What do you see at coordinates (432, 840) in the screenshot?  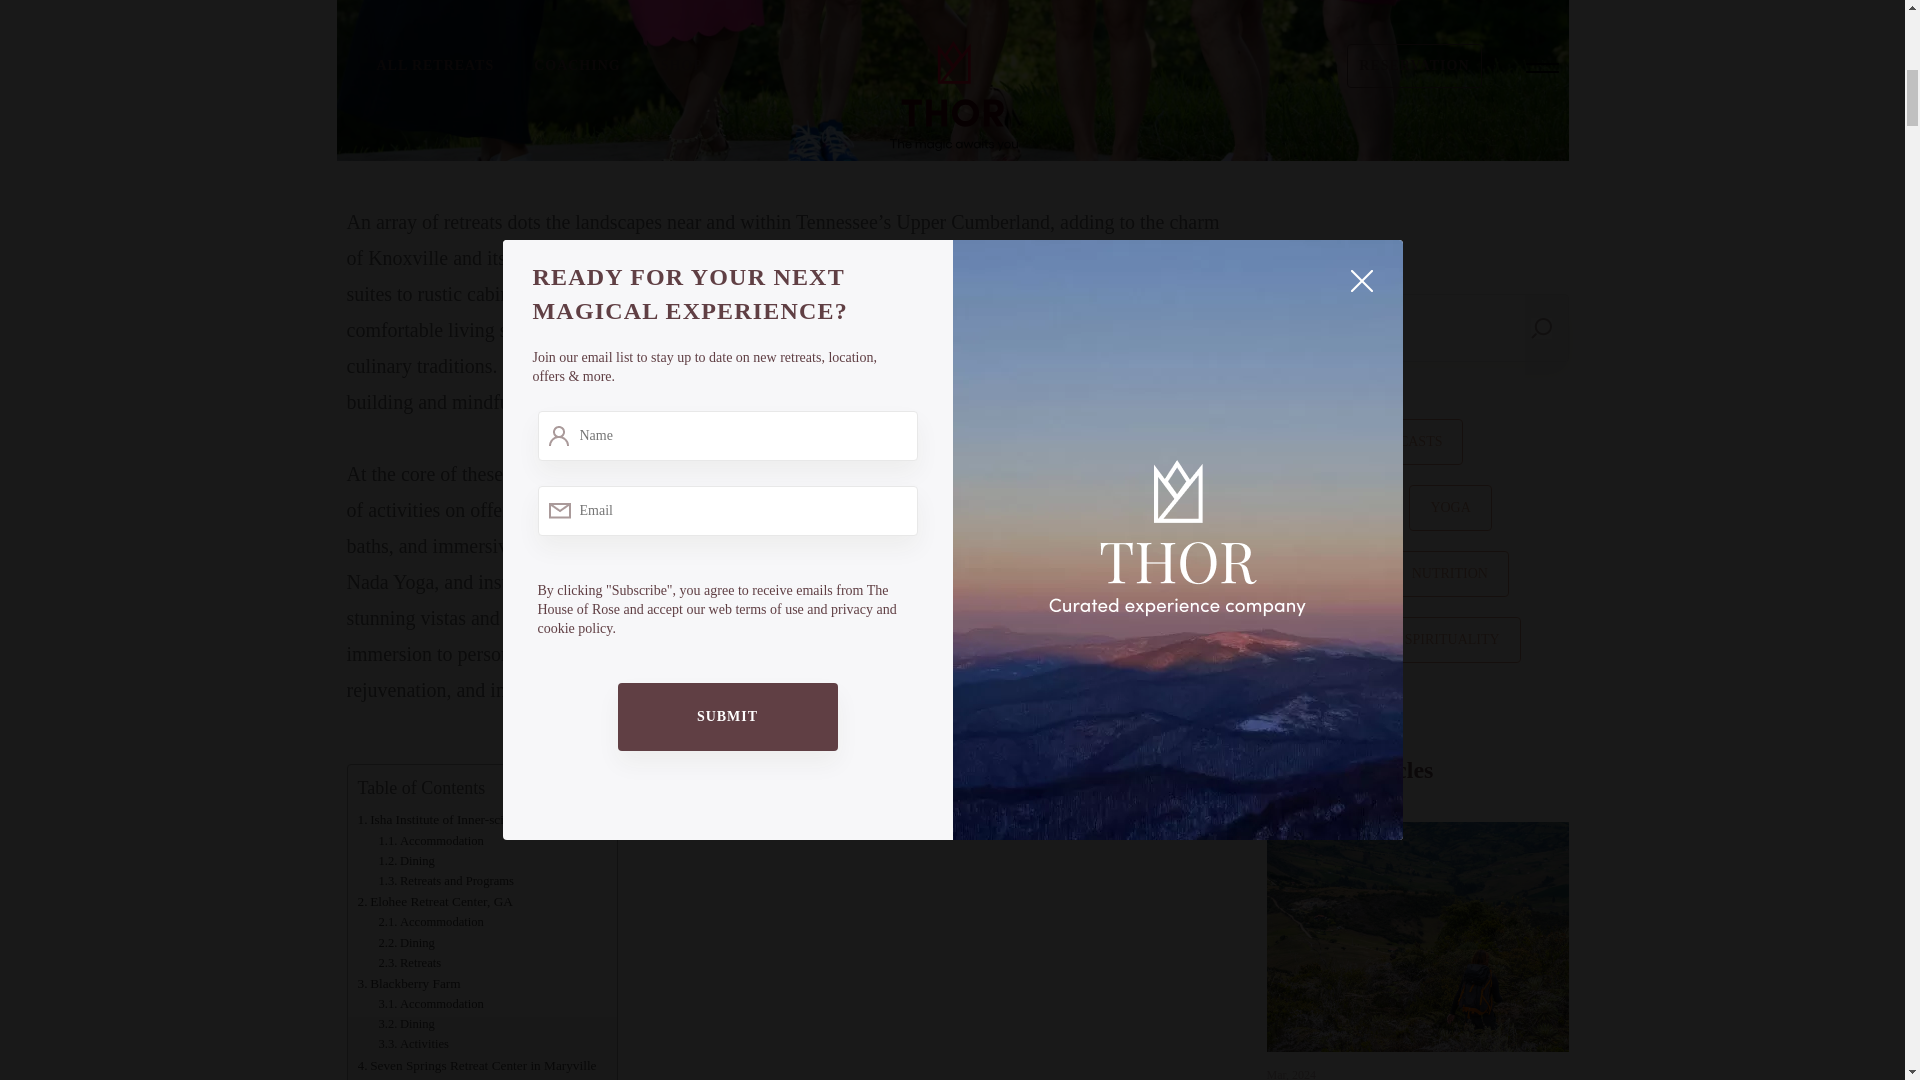 I see `Accommodation ` at bounding box center [432, 840].